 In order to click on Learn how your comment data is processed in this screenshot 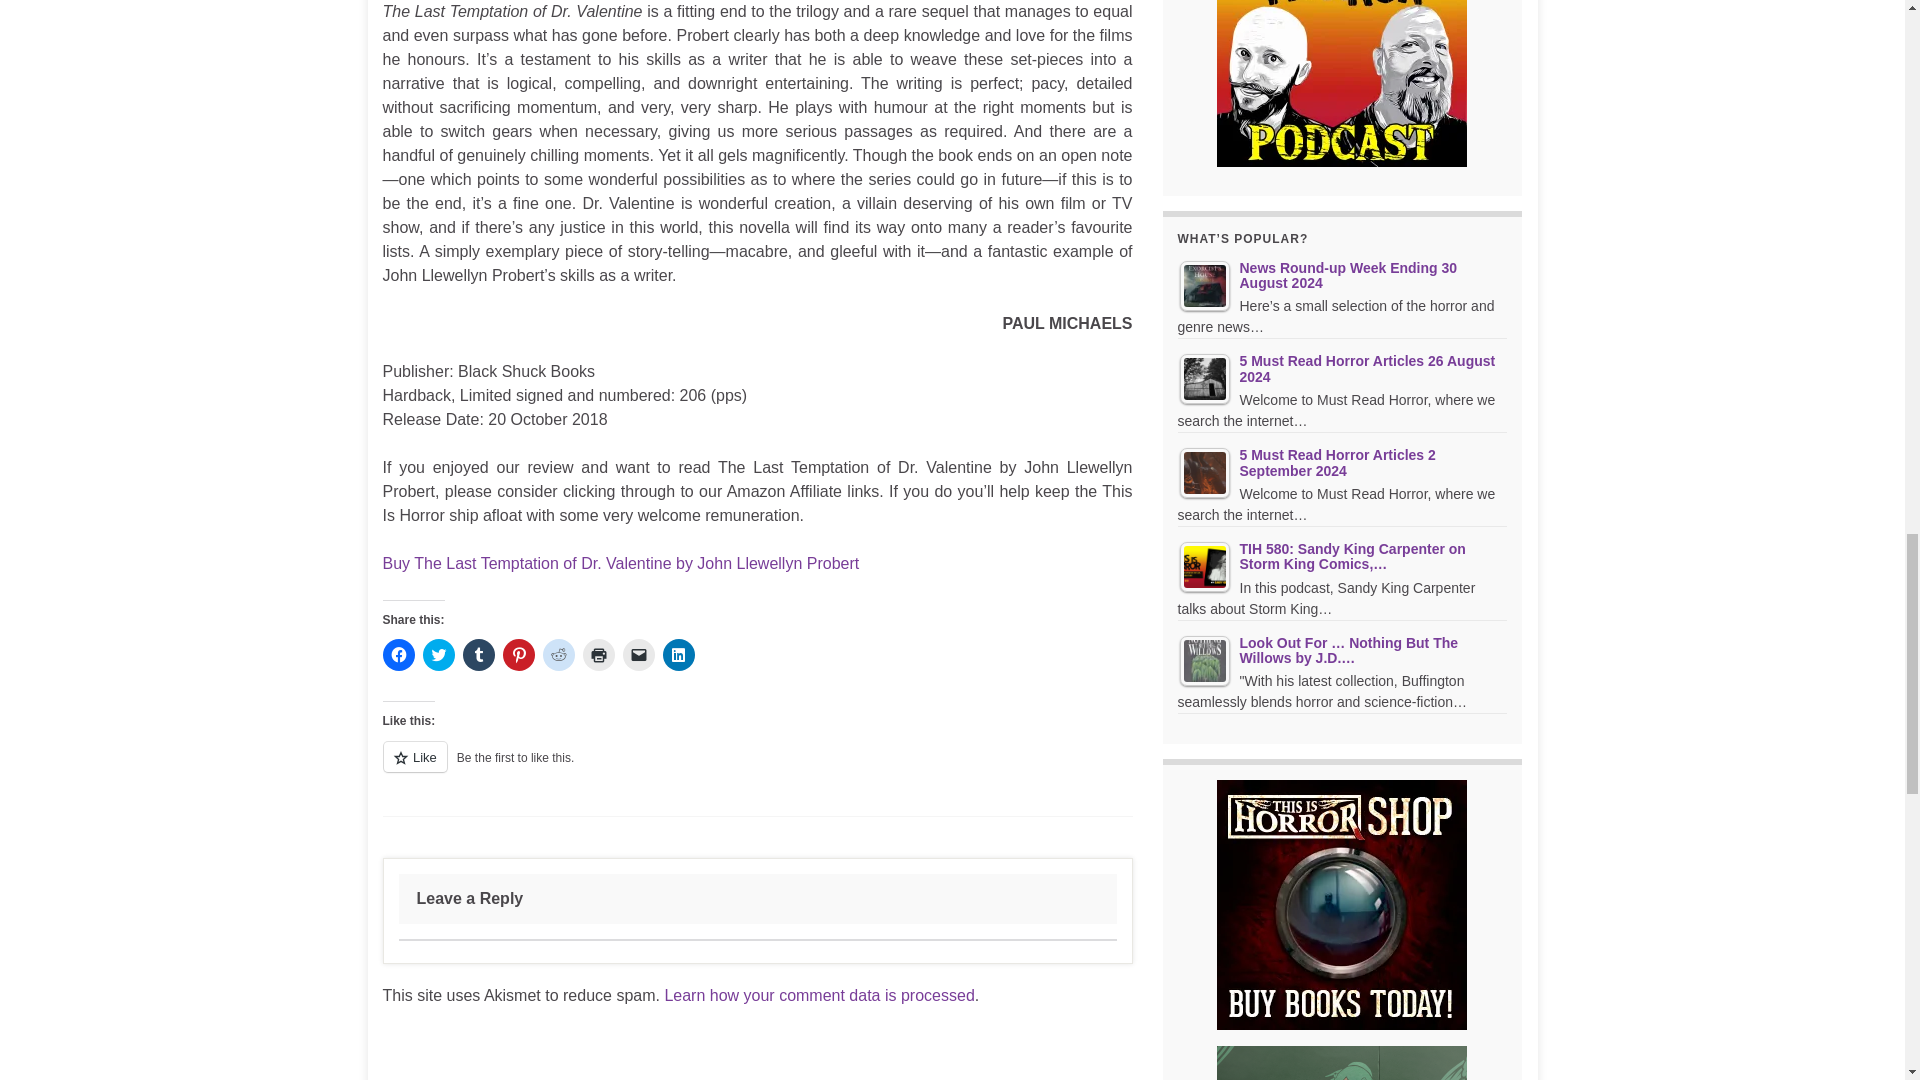, I will do `click(818, 996)`.